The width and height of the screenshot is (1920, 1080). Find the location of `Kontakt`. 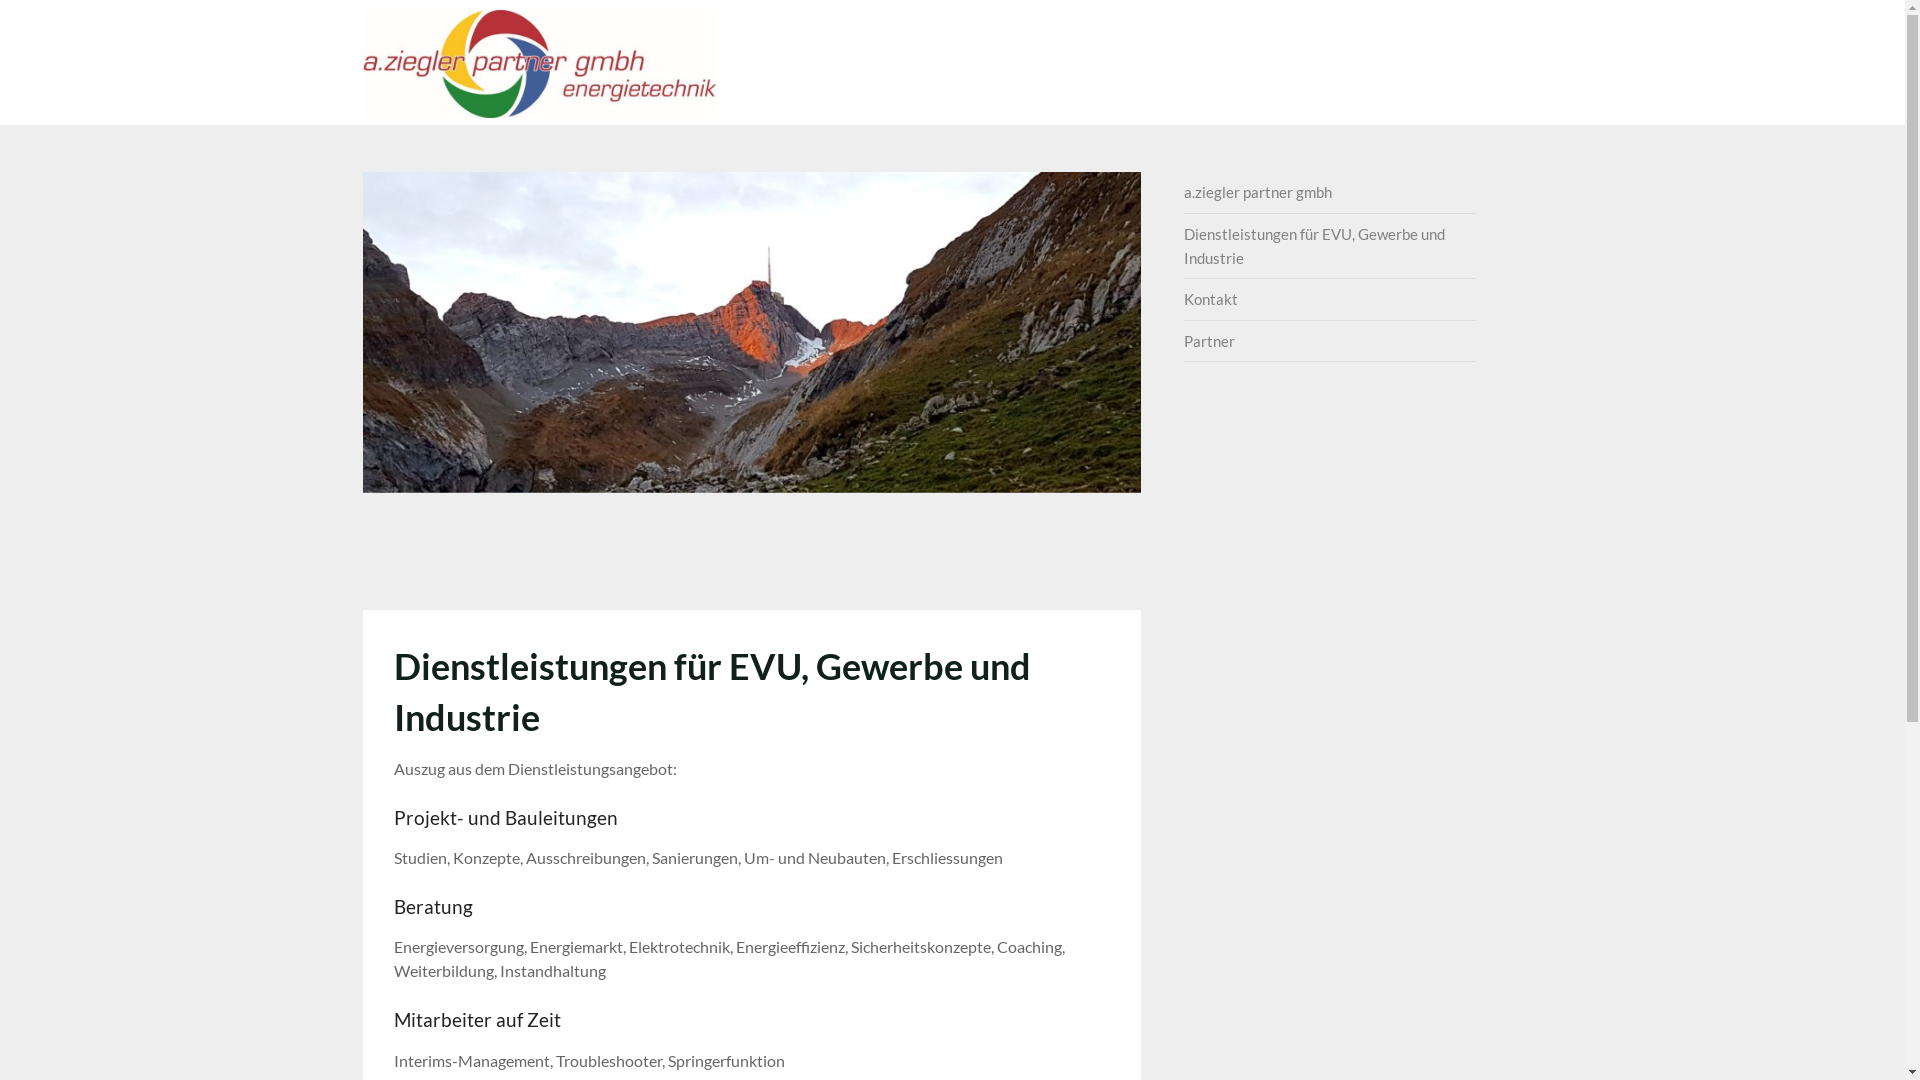

Kontakt is located at coordinates (1412, 32).